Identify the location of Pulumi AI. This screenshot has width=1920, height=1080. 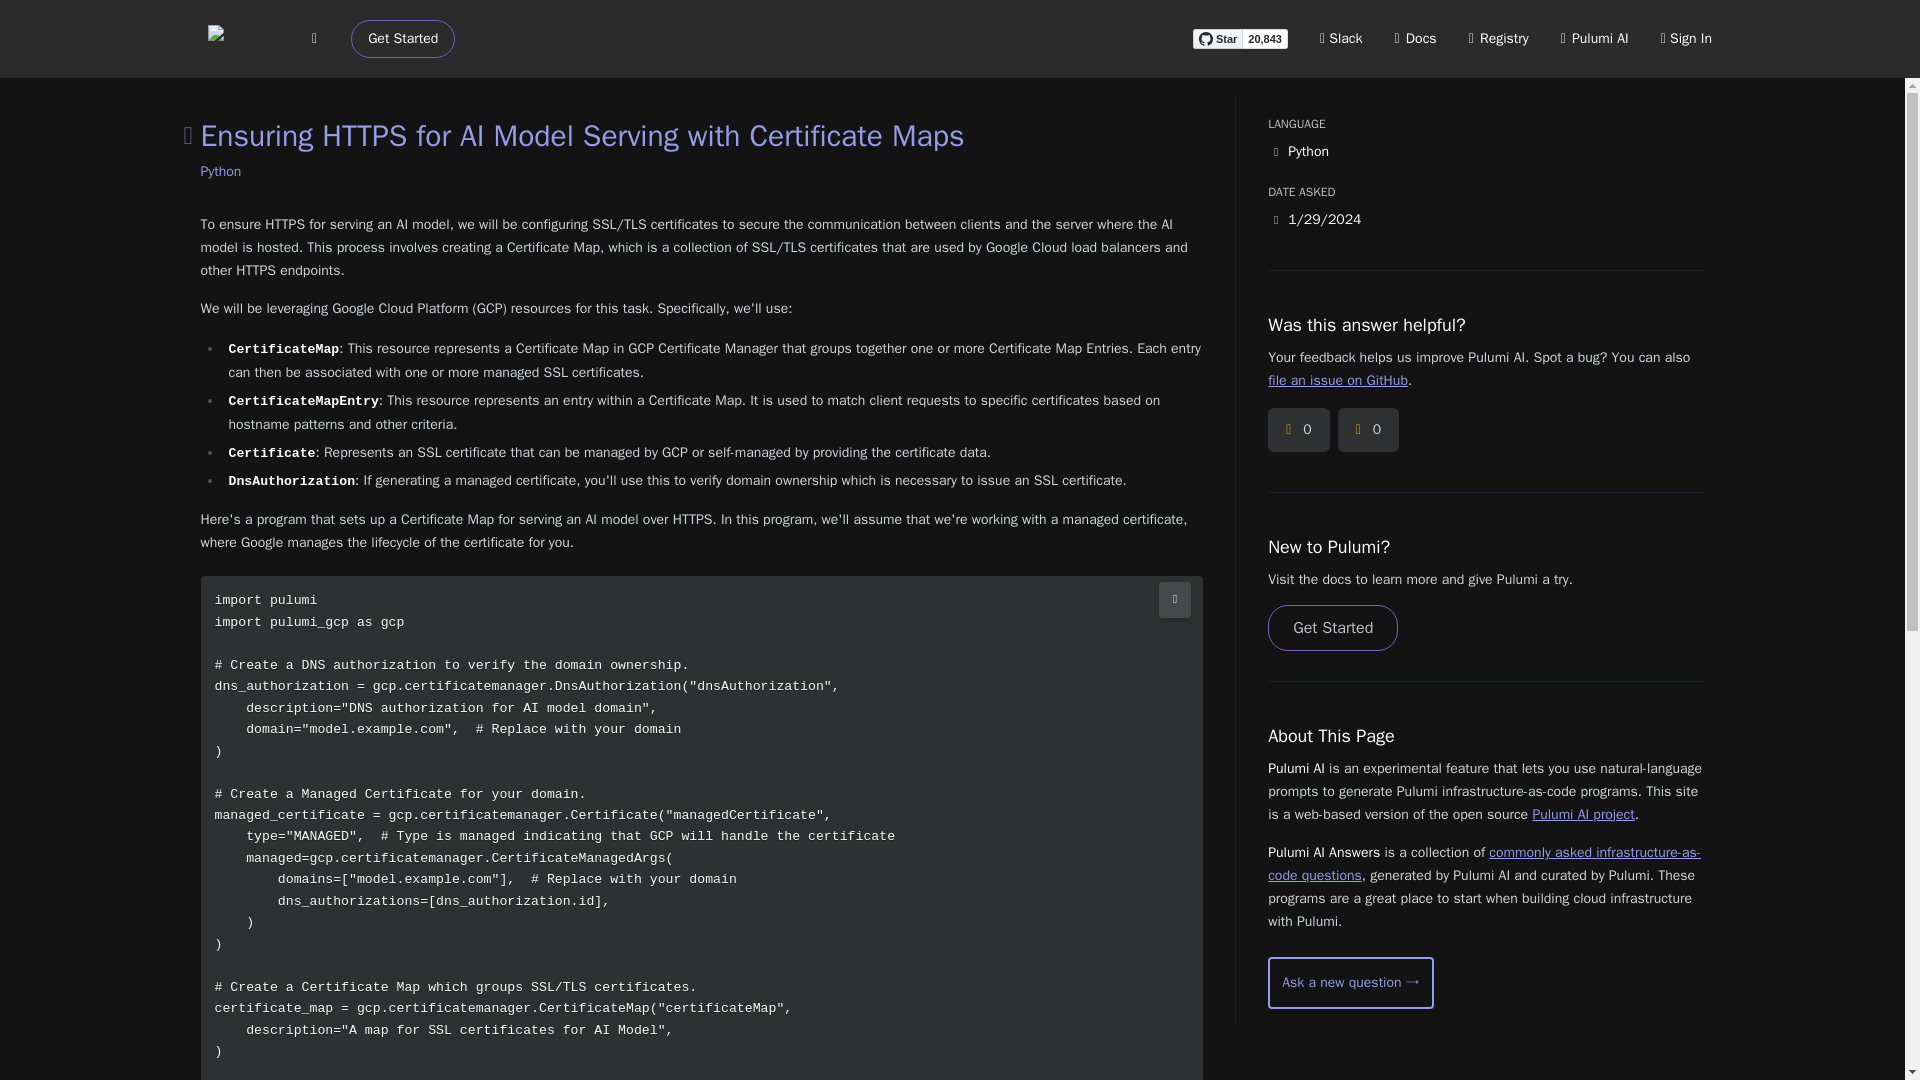
(1594, 38).